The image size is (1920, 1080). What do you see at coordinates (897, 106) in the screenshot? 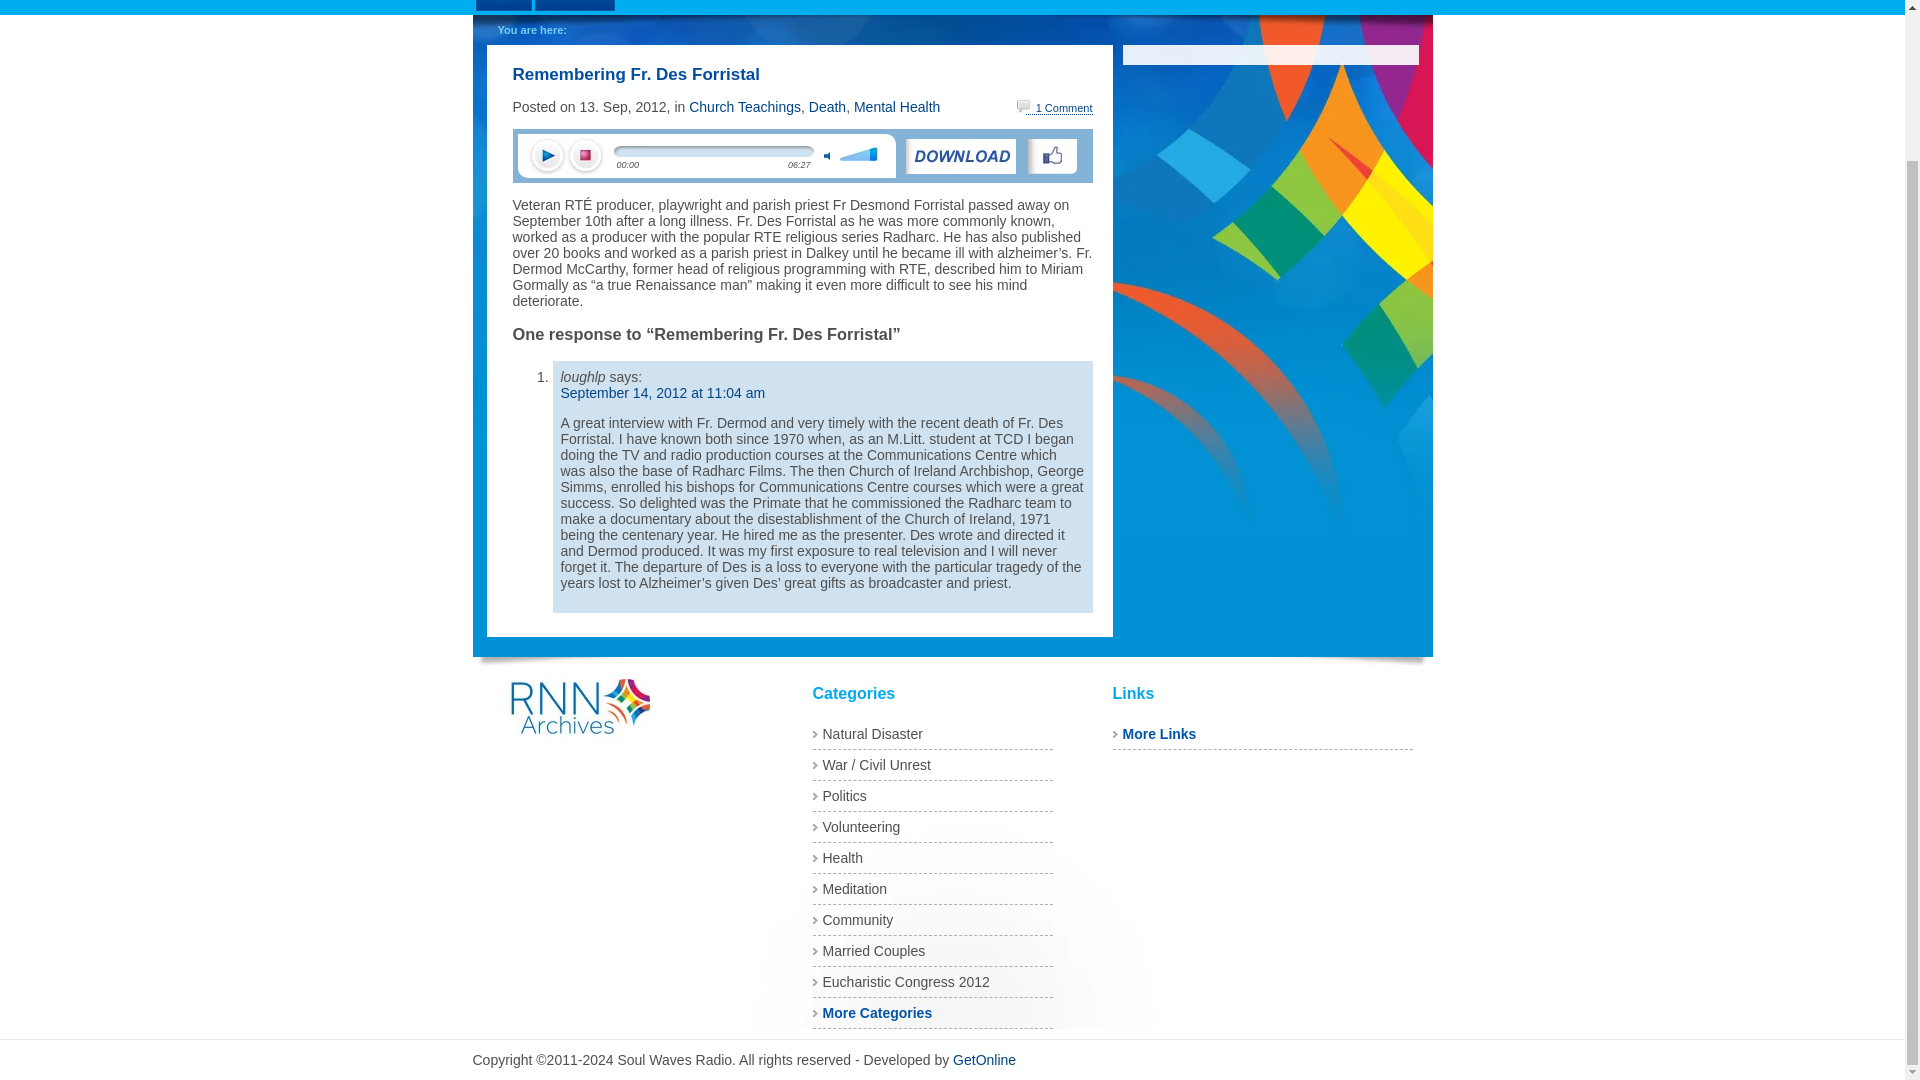
I see `Mental Health` at bounding box center [897, 106].